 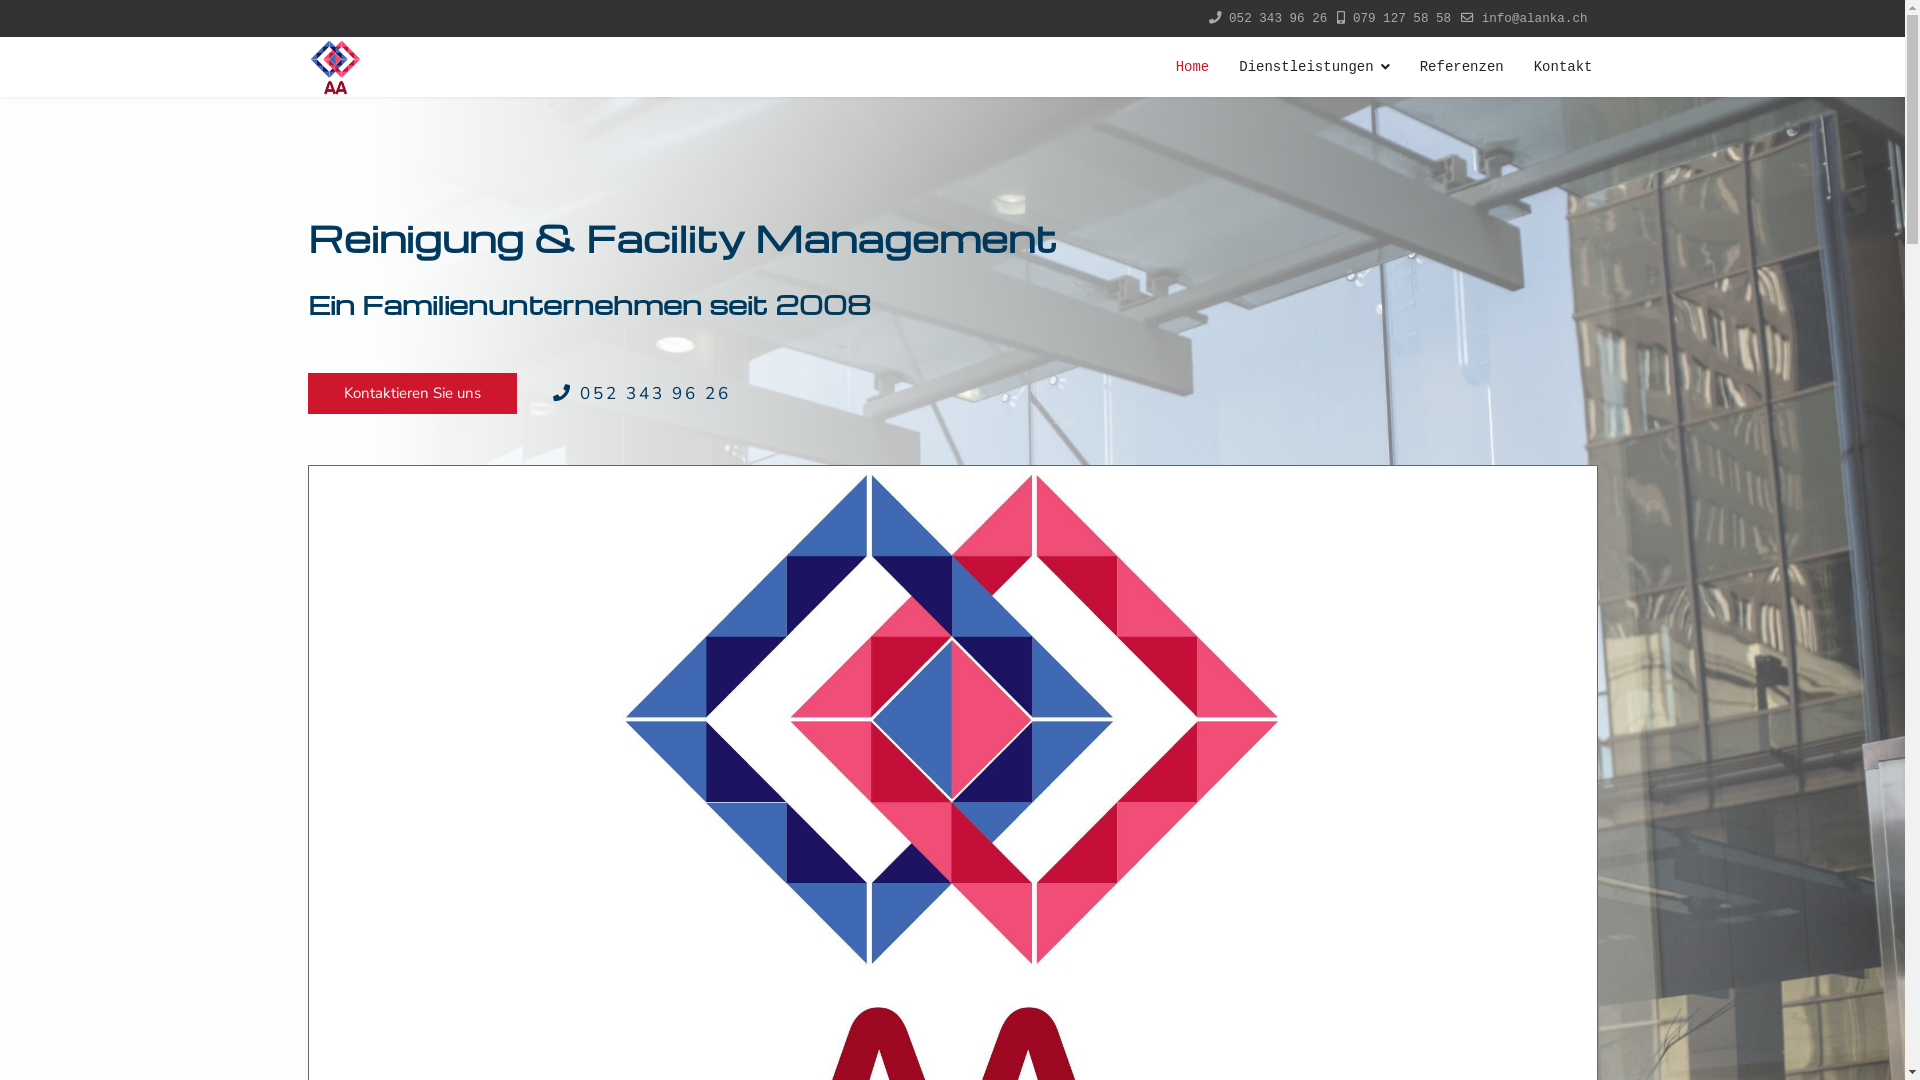 What do you see at coordinates (1402, 19) in the screenshot?
I see `079 127 58 58` at bounding box center [1402, 19].